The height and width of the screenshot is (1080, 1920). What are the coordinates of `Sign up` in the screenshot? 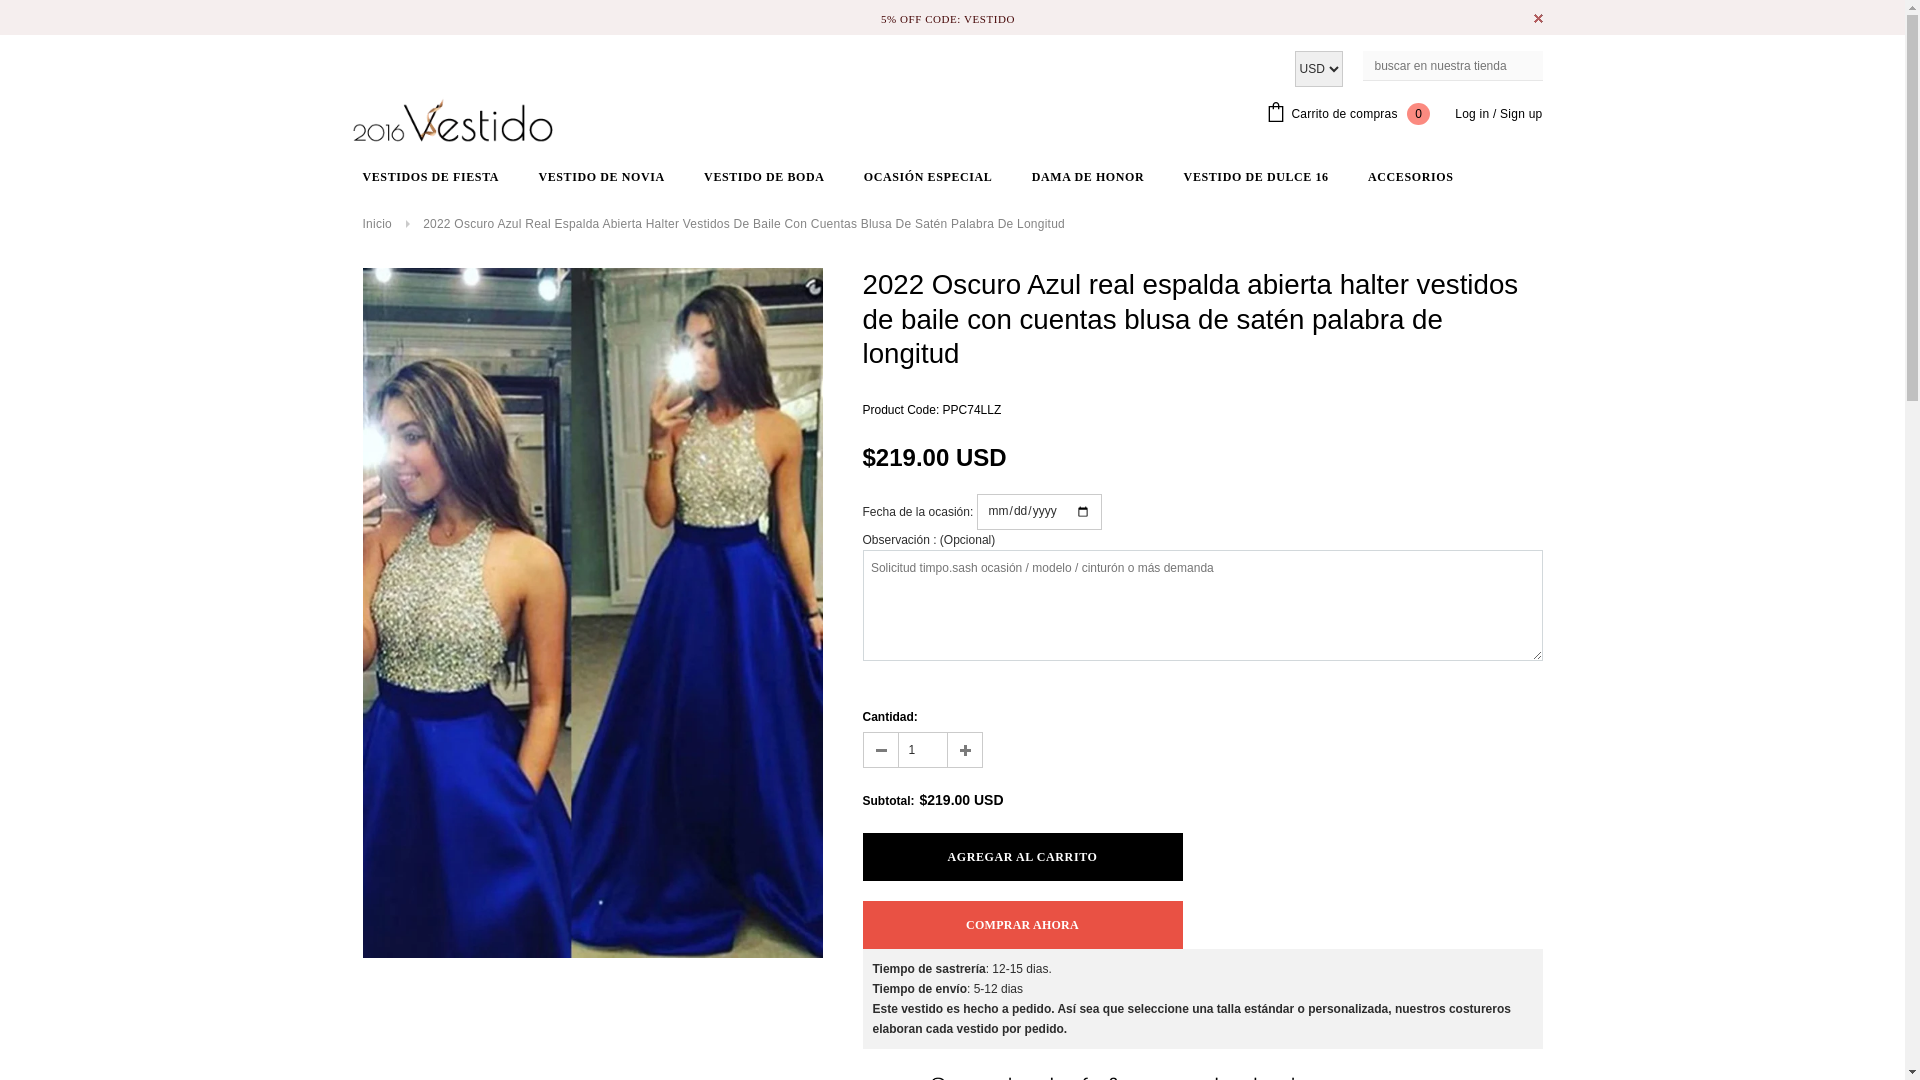 It's located at (1521, 114).